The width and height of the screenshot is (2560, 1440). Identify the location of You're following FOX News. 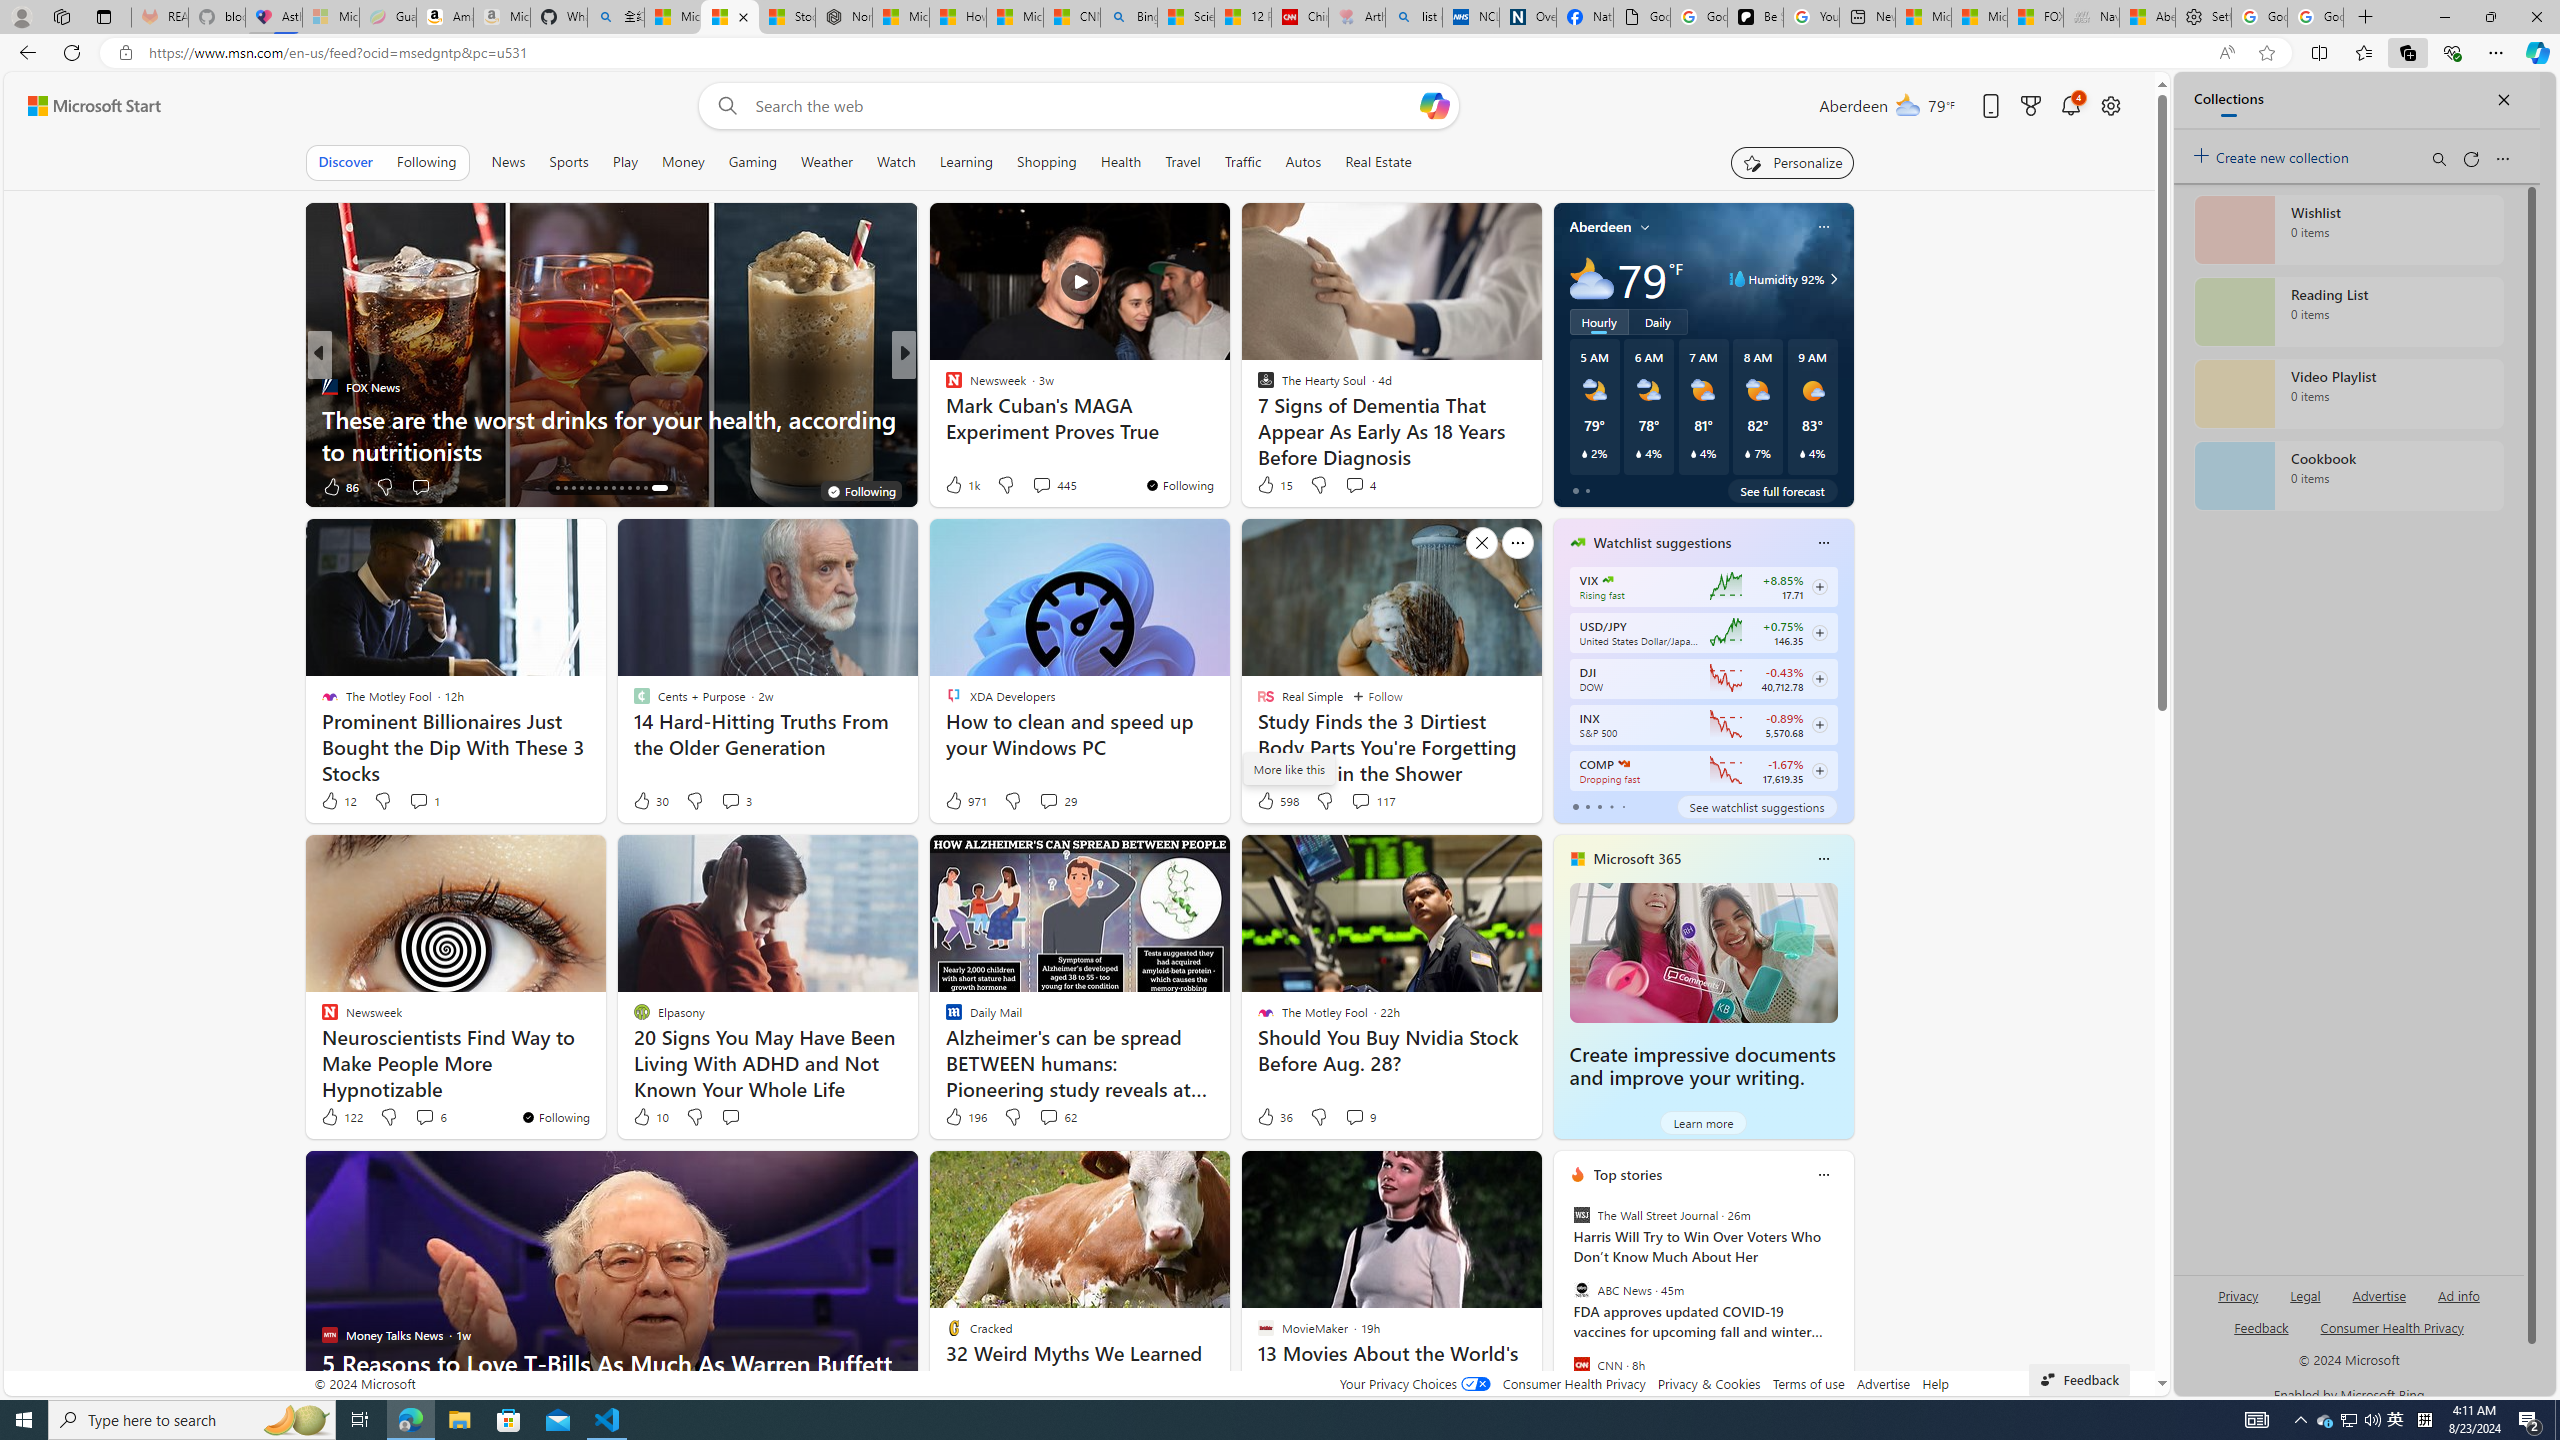
(860, 490).